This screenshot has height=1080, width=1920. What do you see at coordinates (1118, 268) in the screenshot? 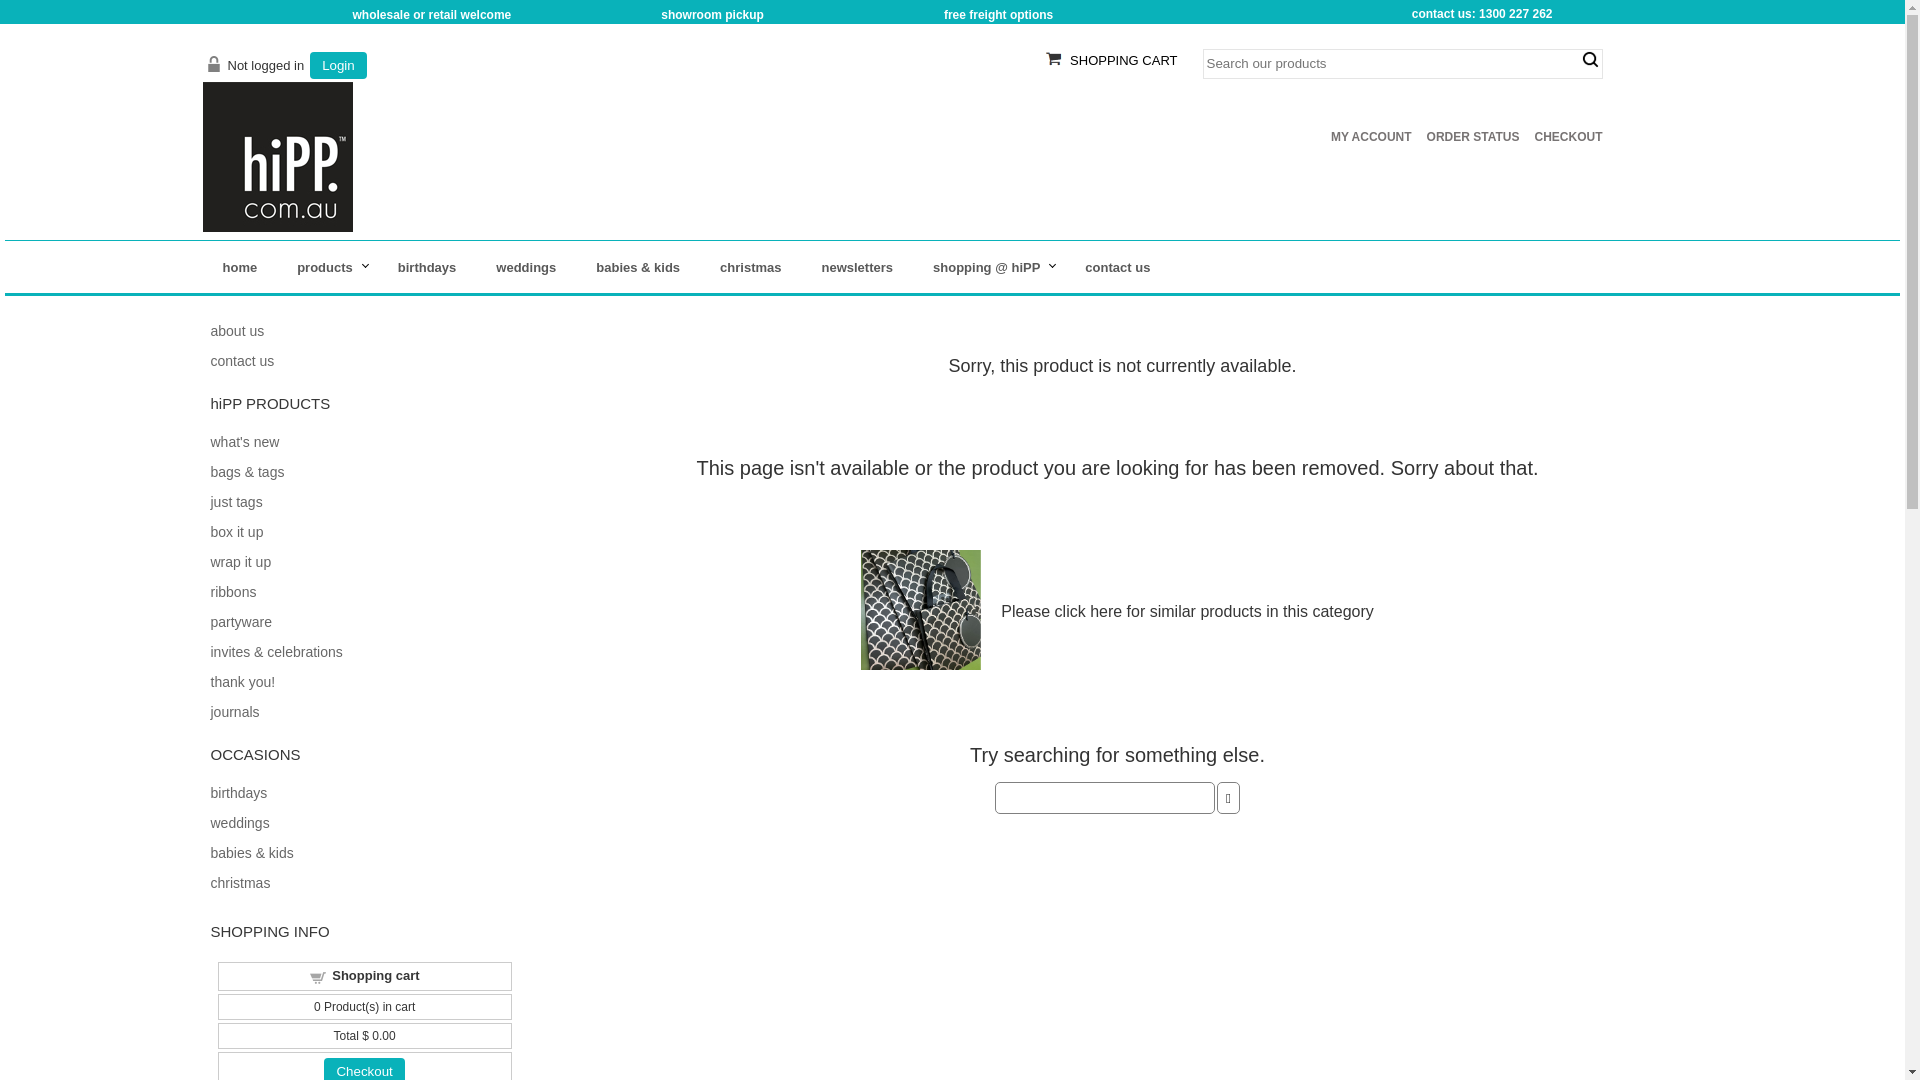
I see `contact us` at bounding box center [1118, 268].